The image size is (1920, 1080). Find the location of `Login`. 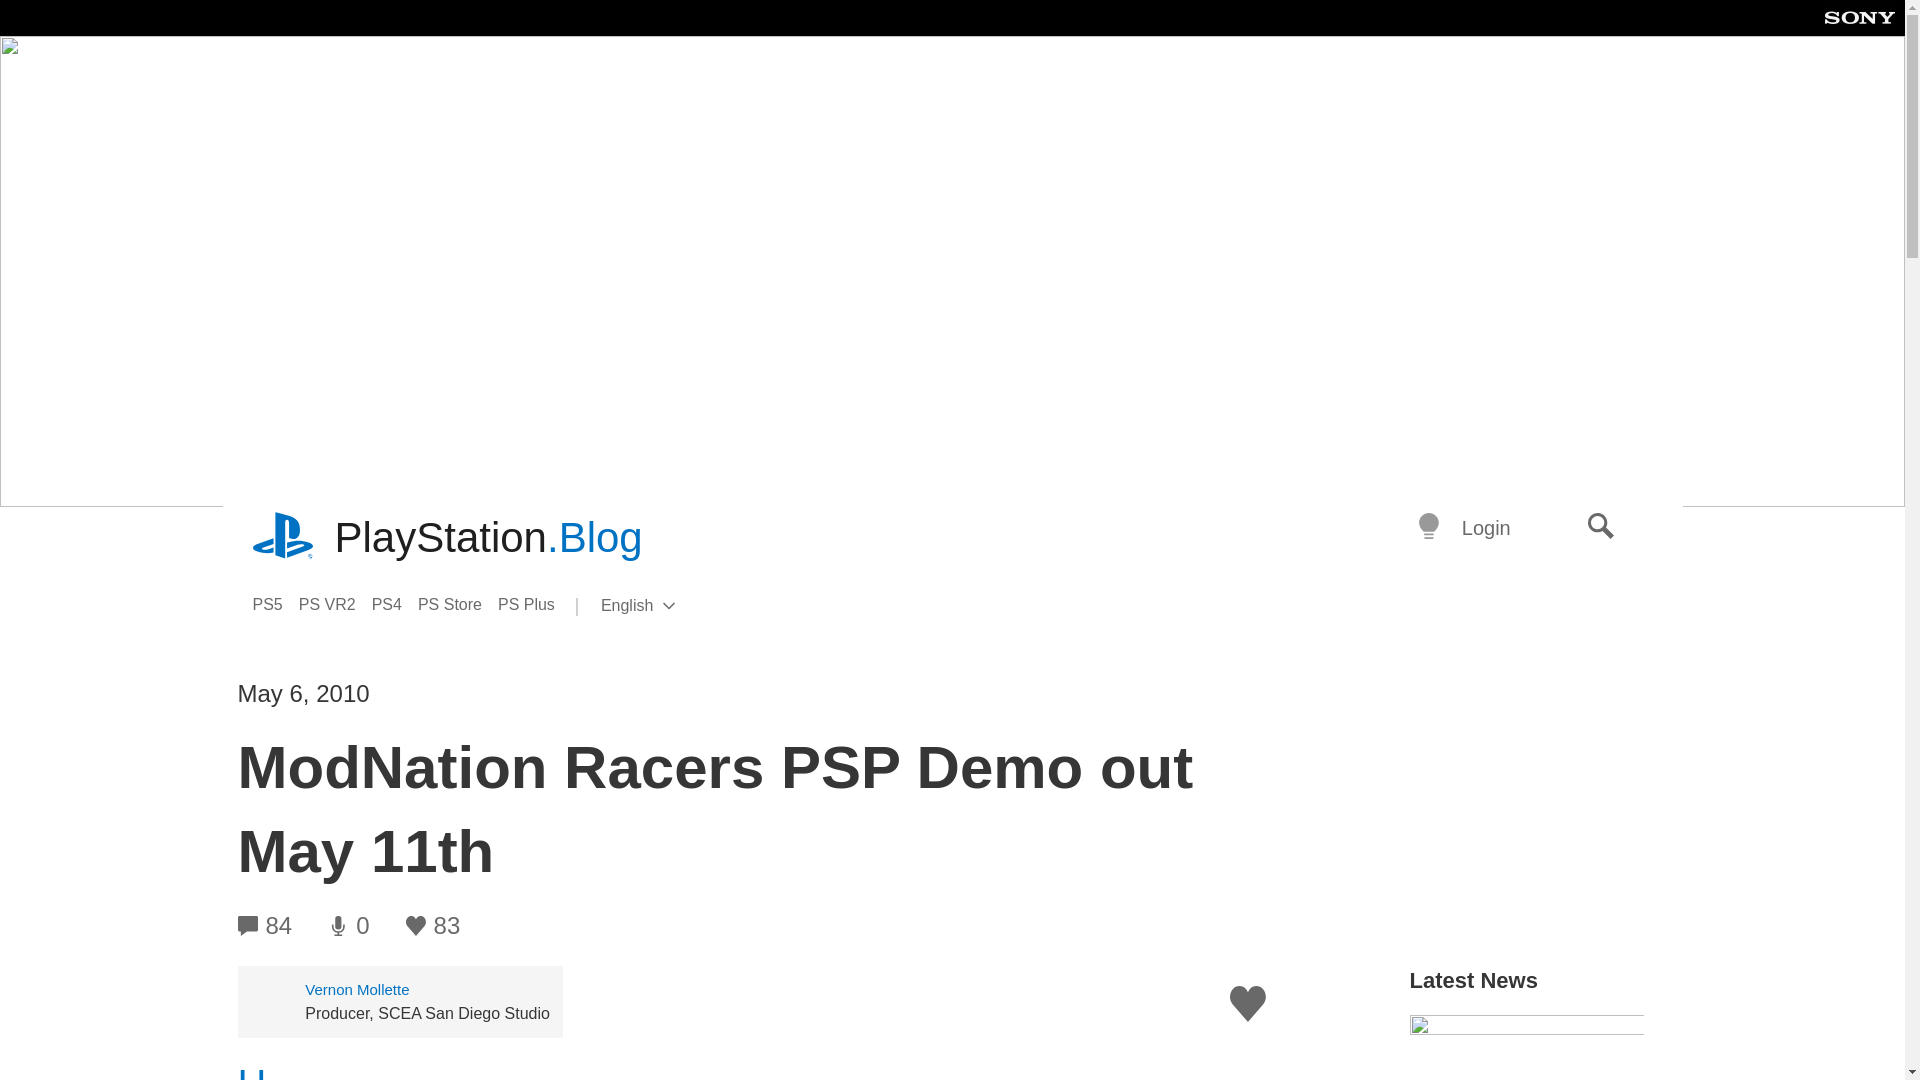

Login is located at coordinates (336, 604).